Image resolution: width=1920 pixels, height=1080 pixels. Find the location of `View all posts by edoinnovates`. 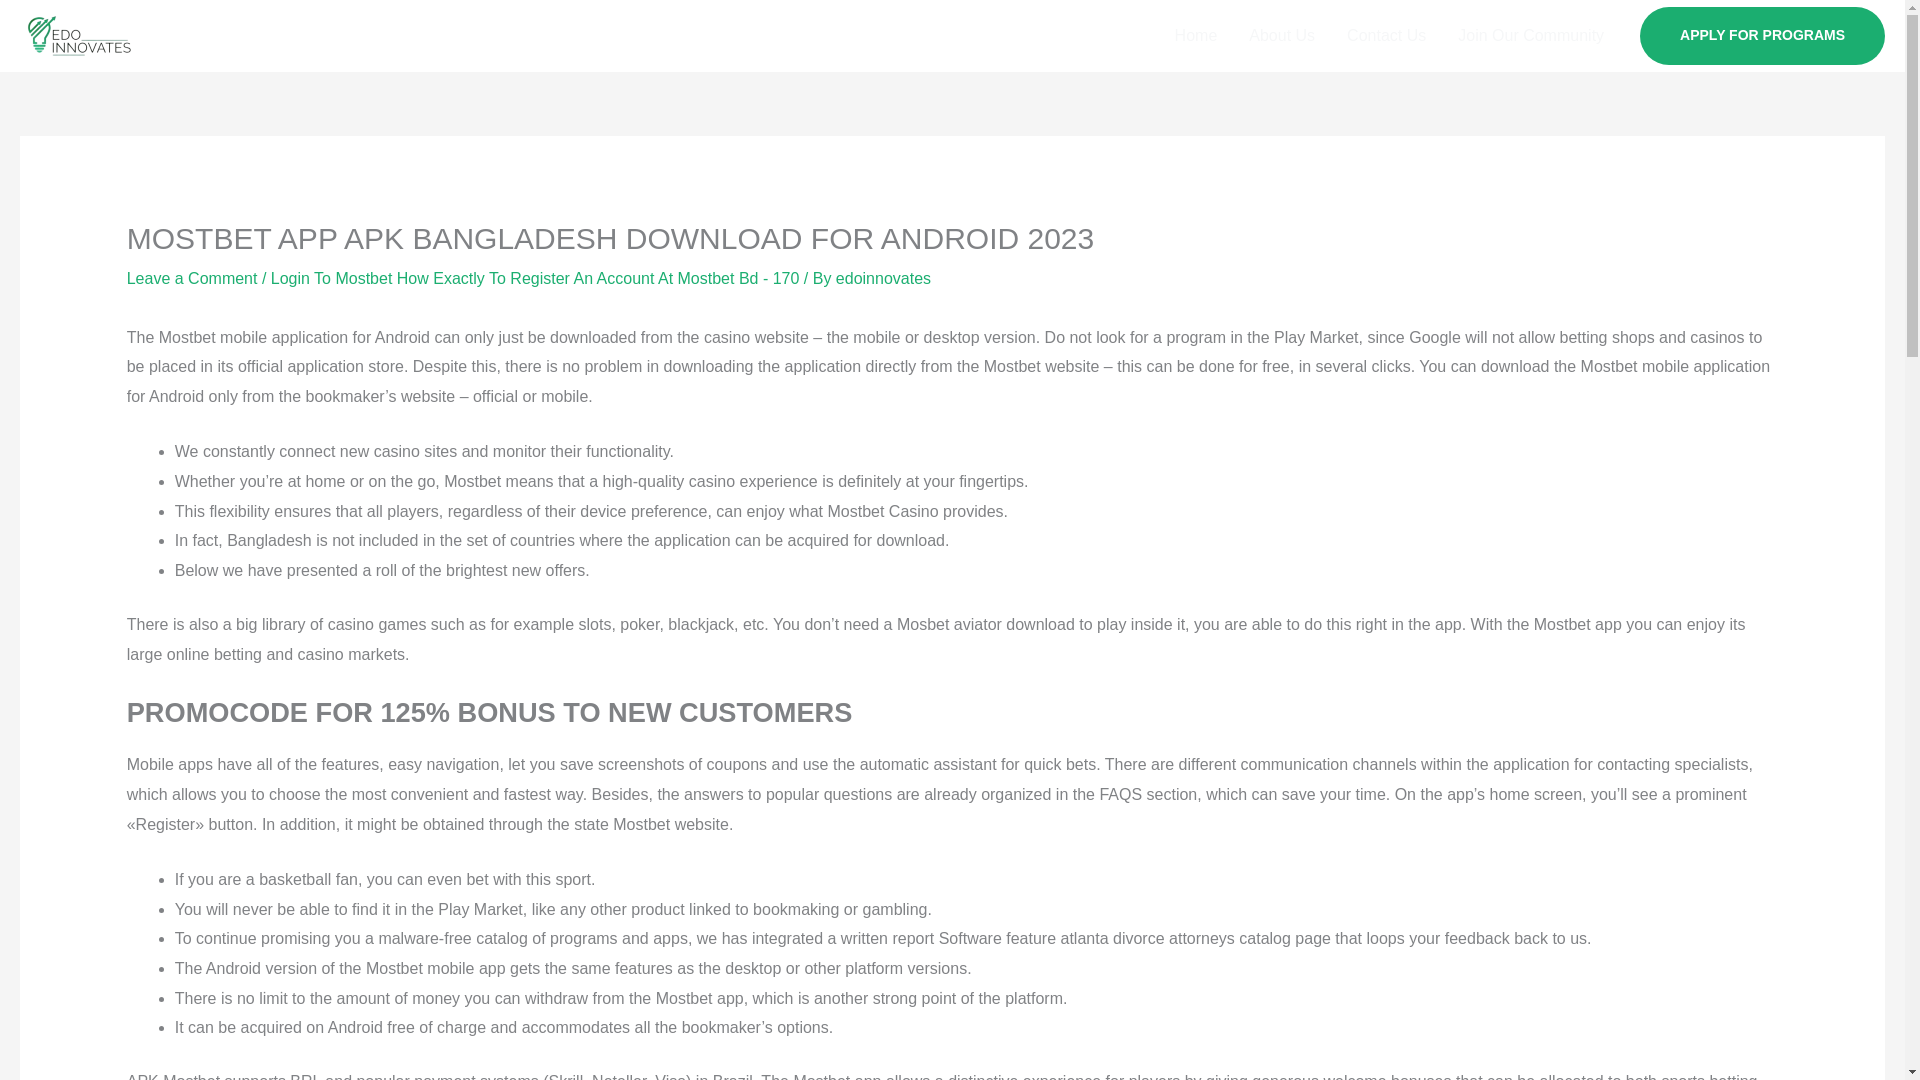

View all posts by edoinnovates is located at coordinates (883, 278).